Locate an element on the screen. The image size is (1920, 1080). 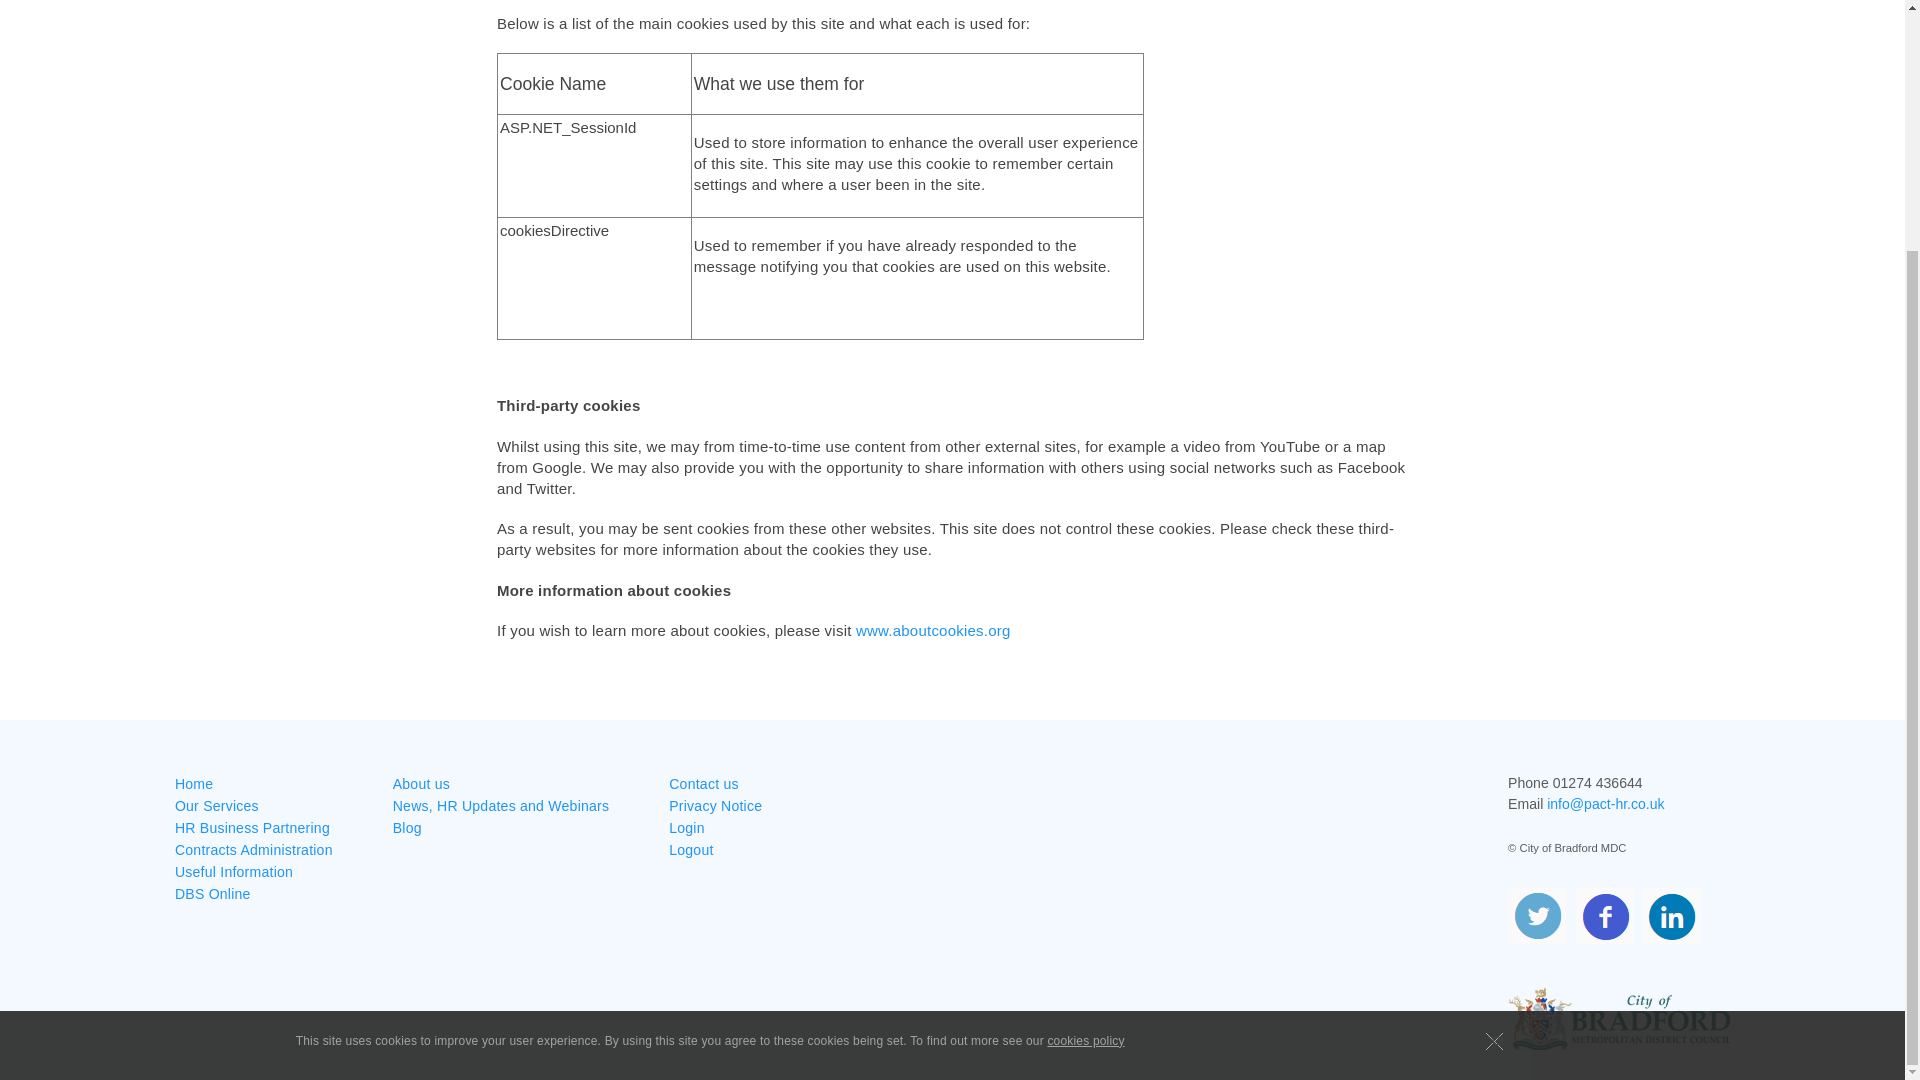
Login is located at coordinates (686, 828).